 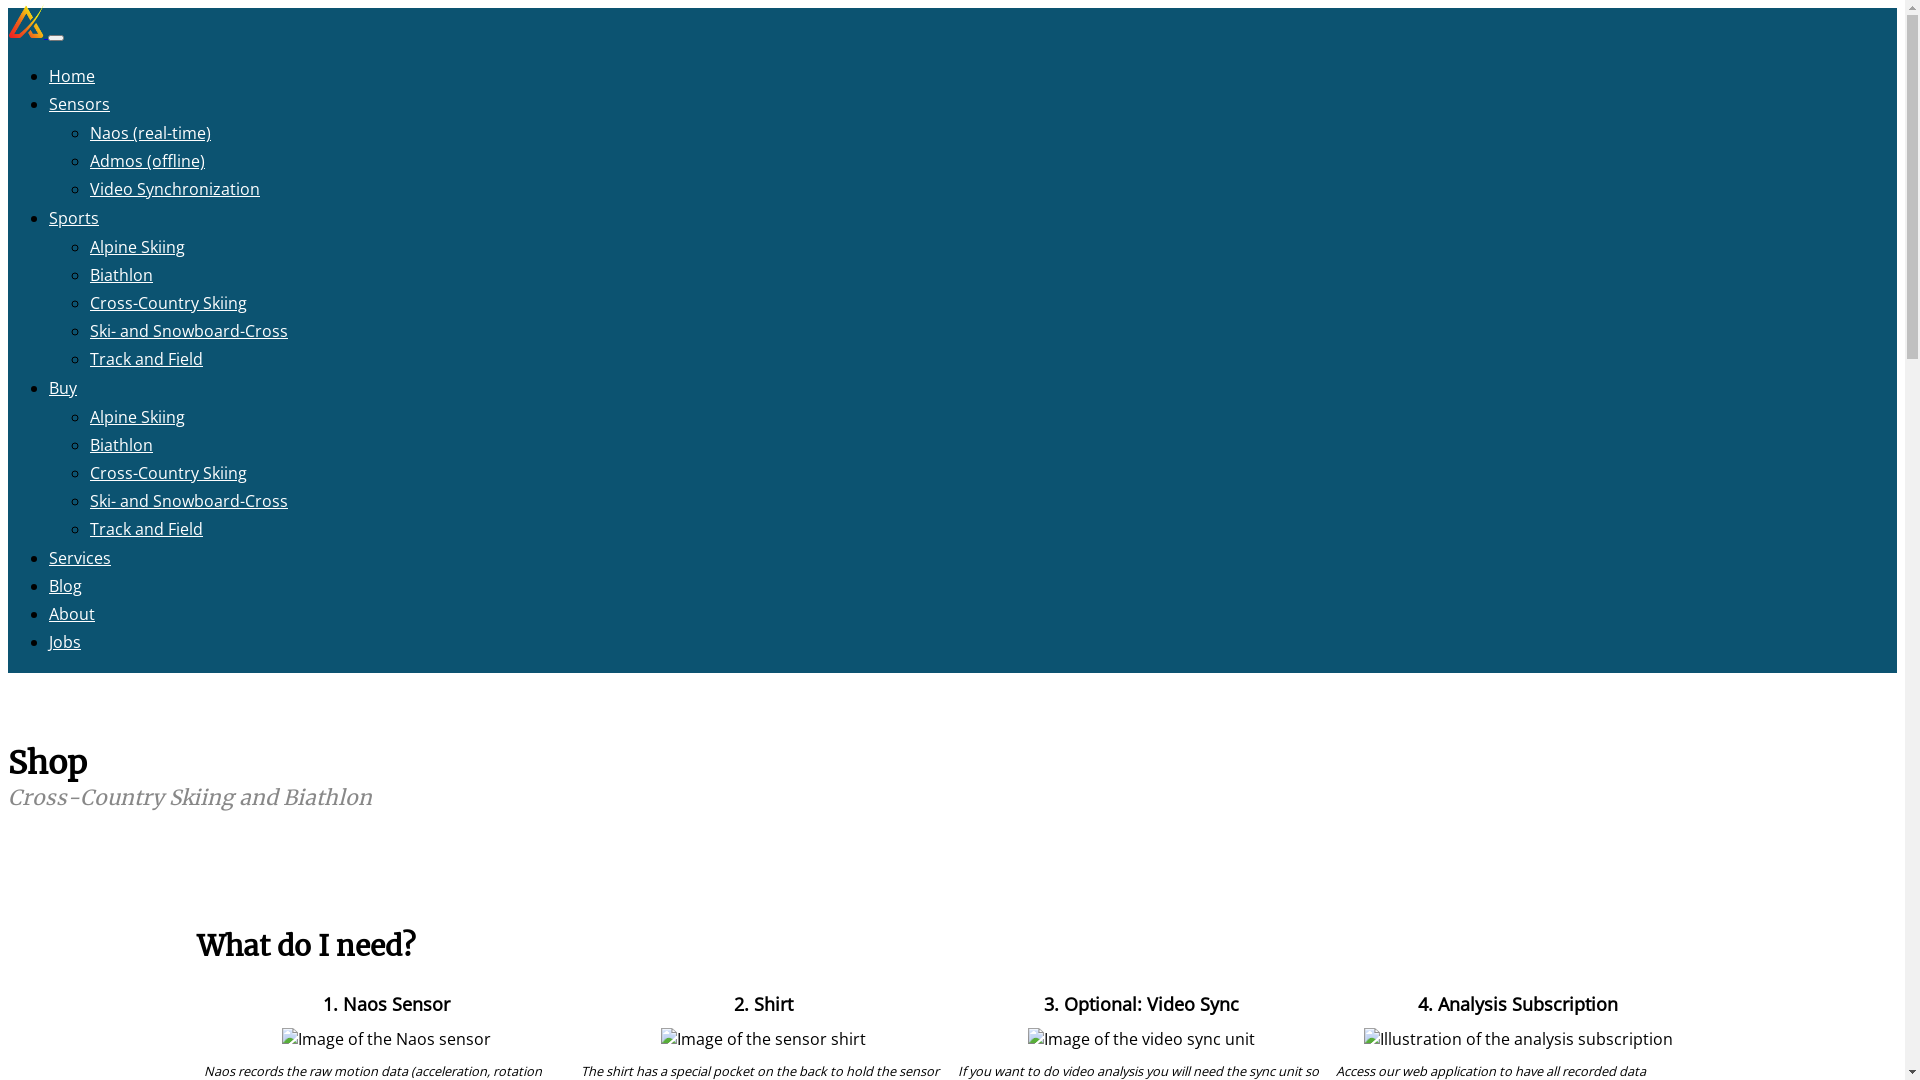 I want to click on About, so click(x=72, y=614).